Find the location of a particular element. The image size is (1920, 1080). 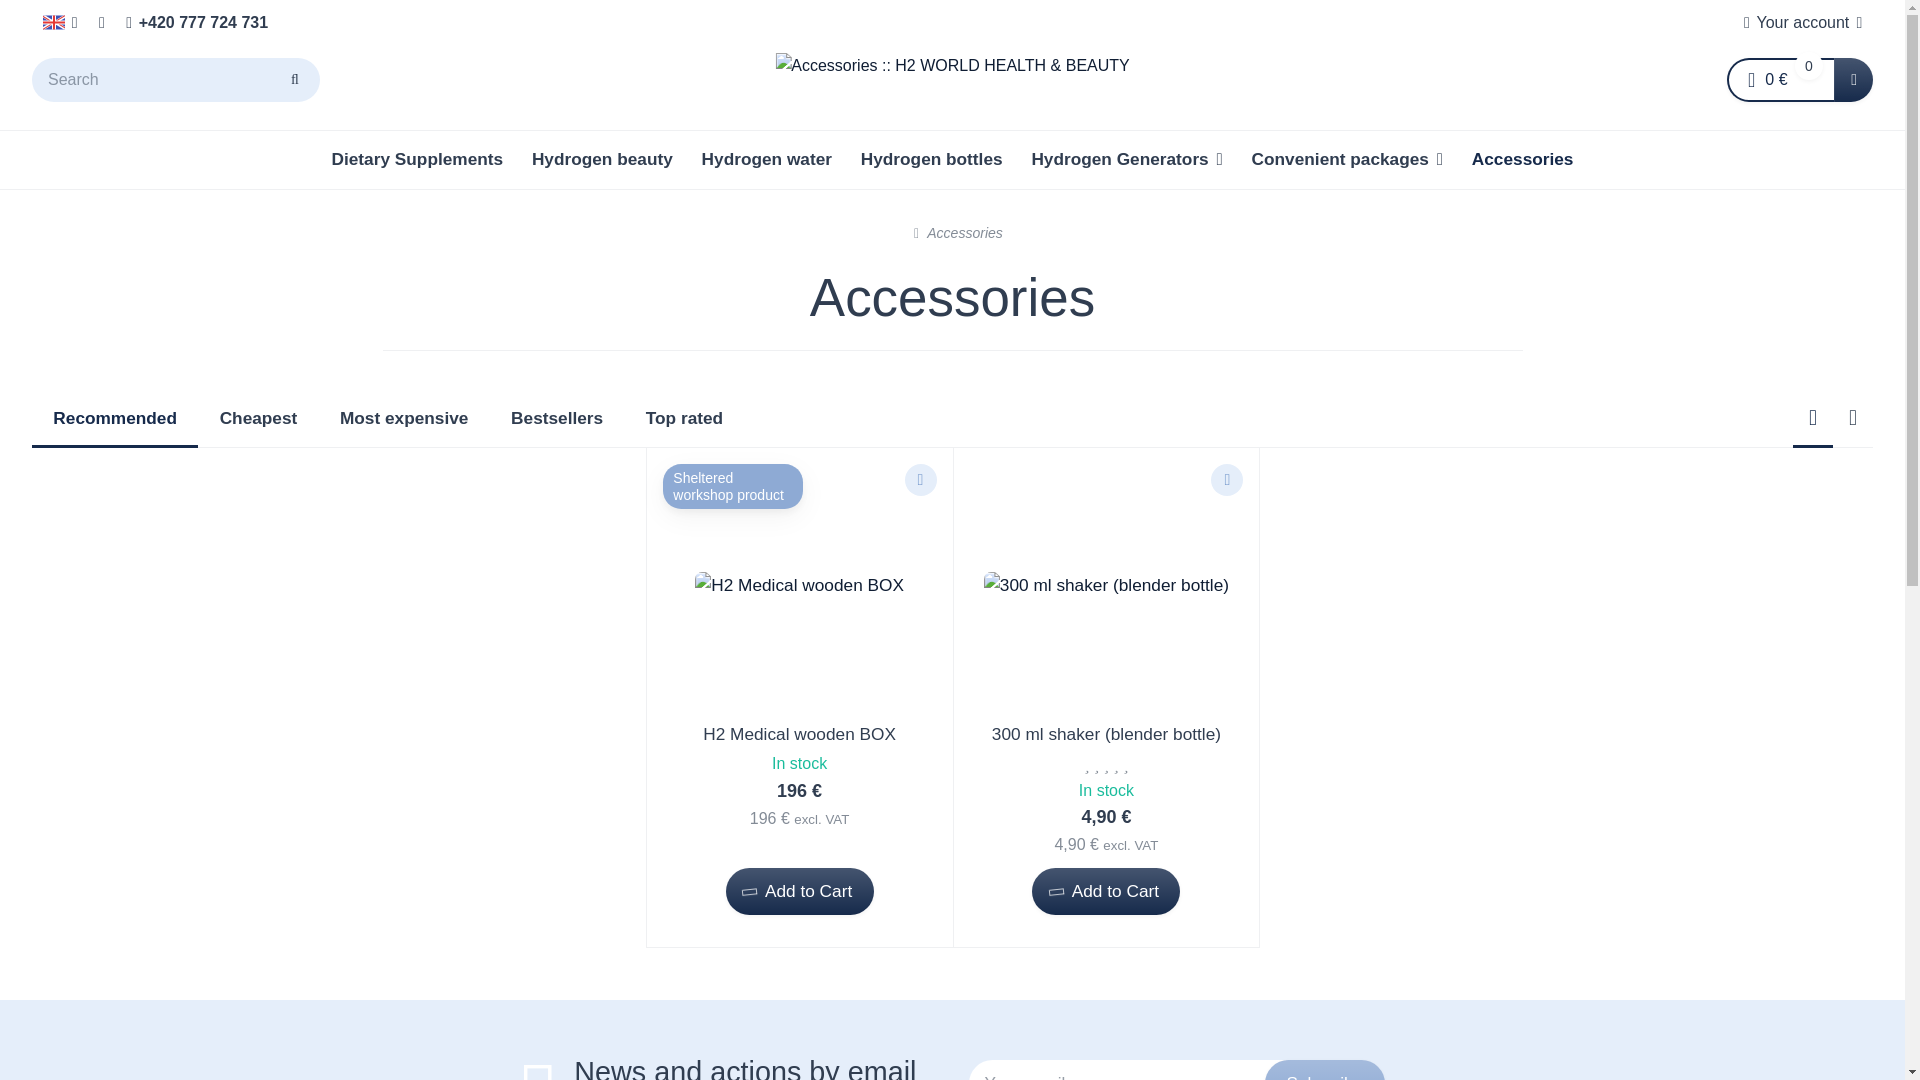

Phone is located at coordinates (196, 23).